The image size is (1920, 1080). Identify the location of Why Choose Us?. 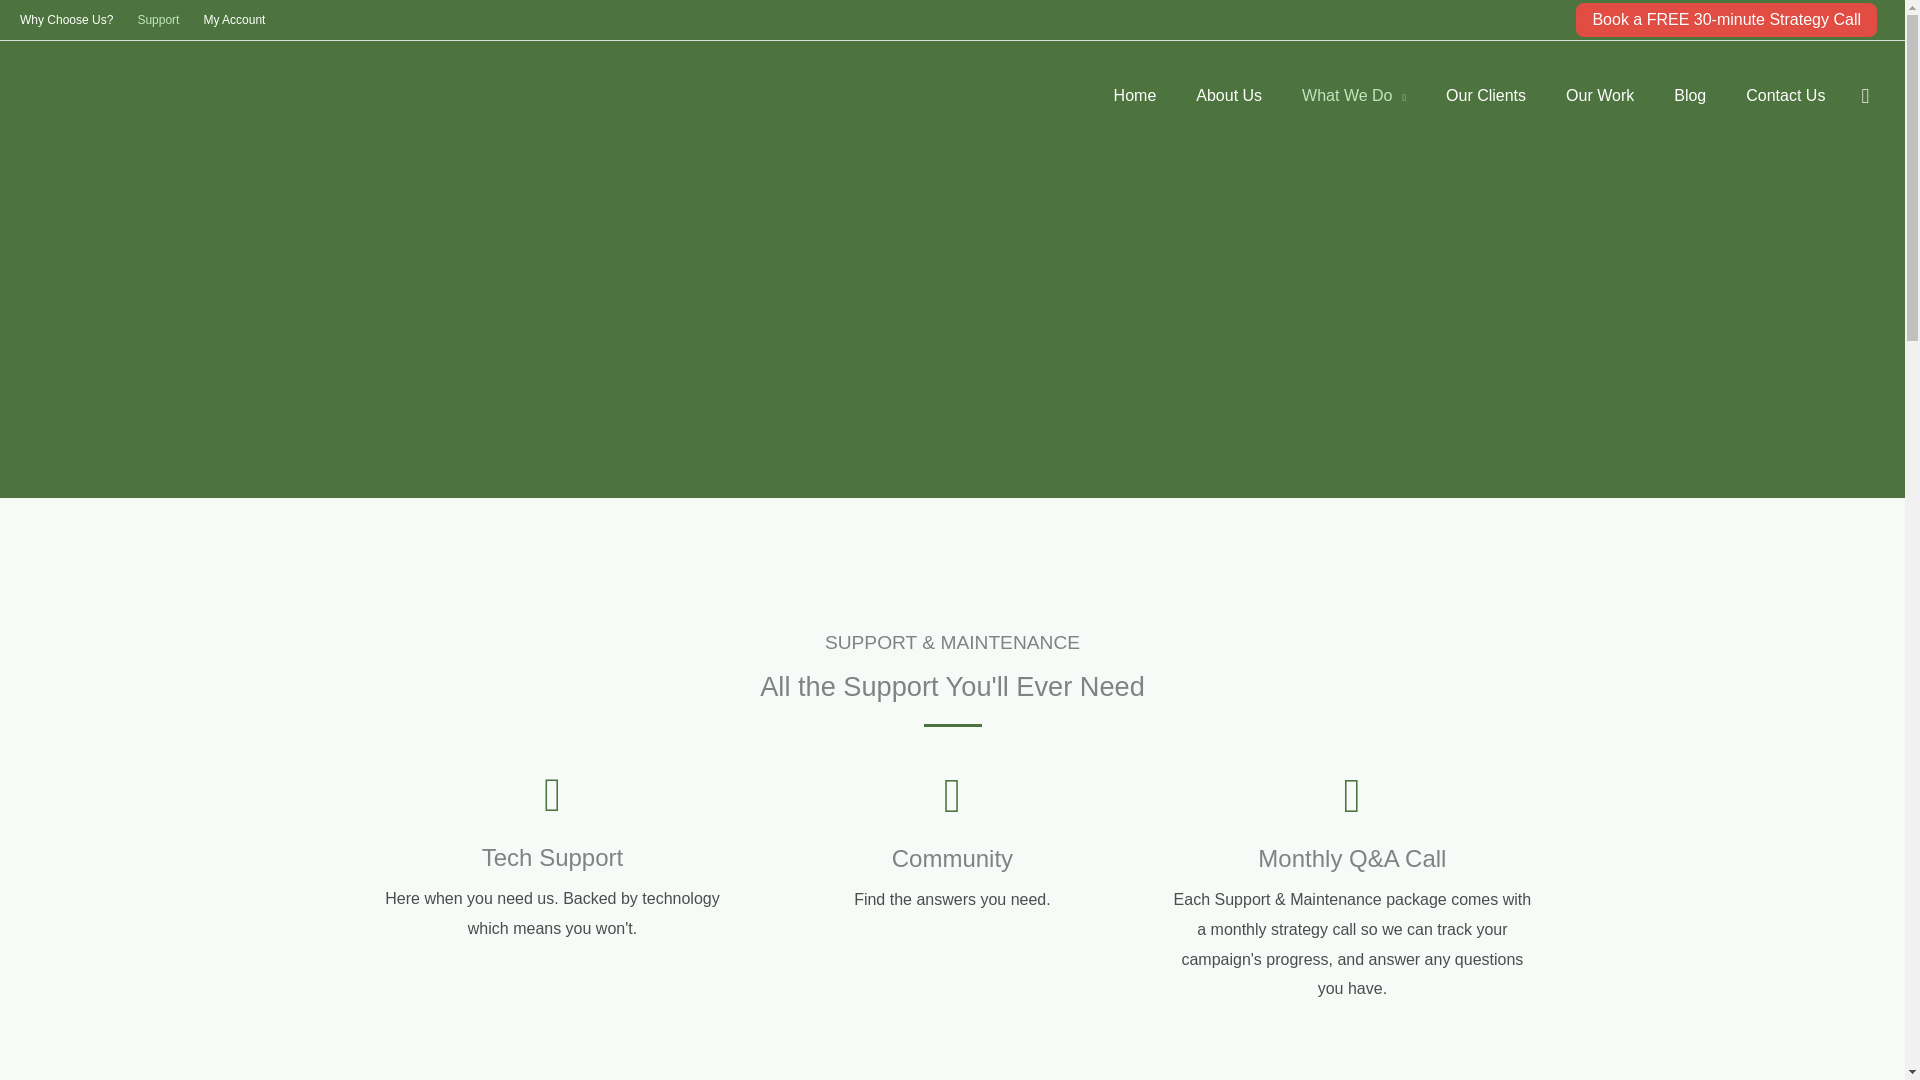
(72, 20).